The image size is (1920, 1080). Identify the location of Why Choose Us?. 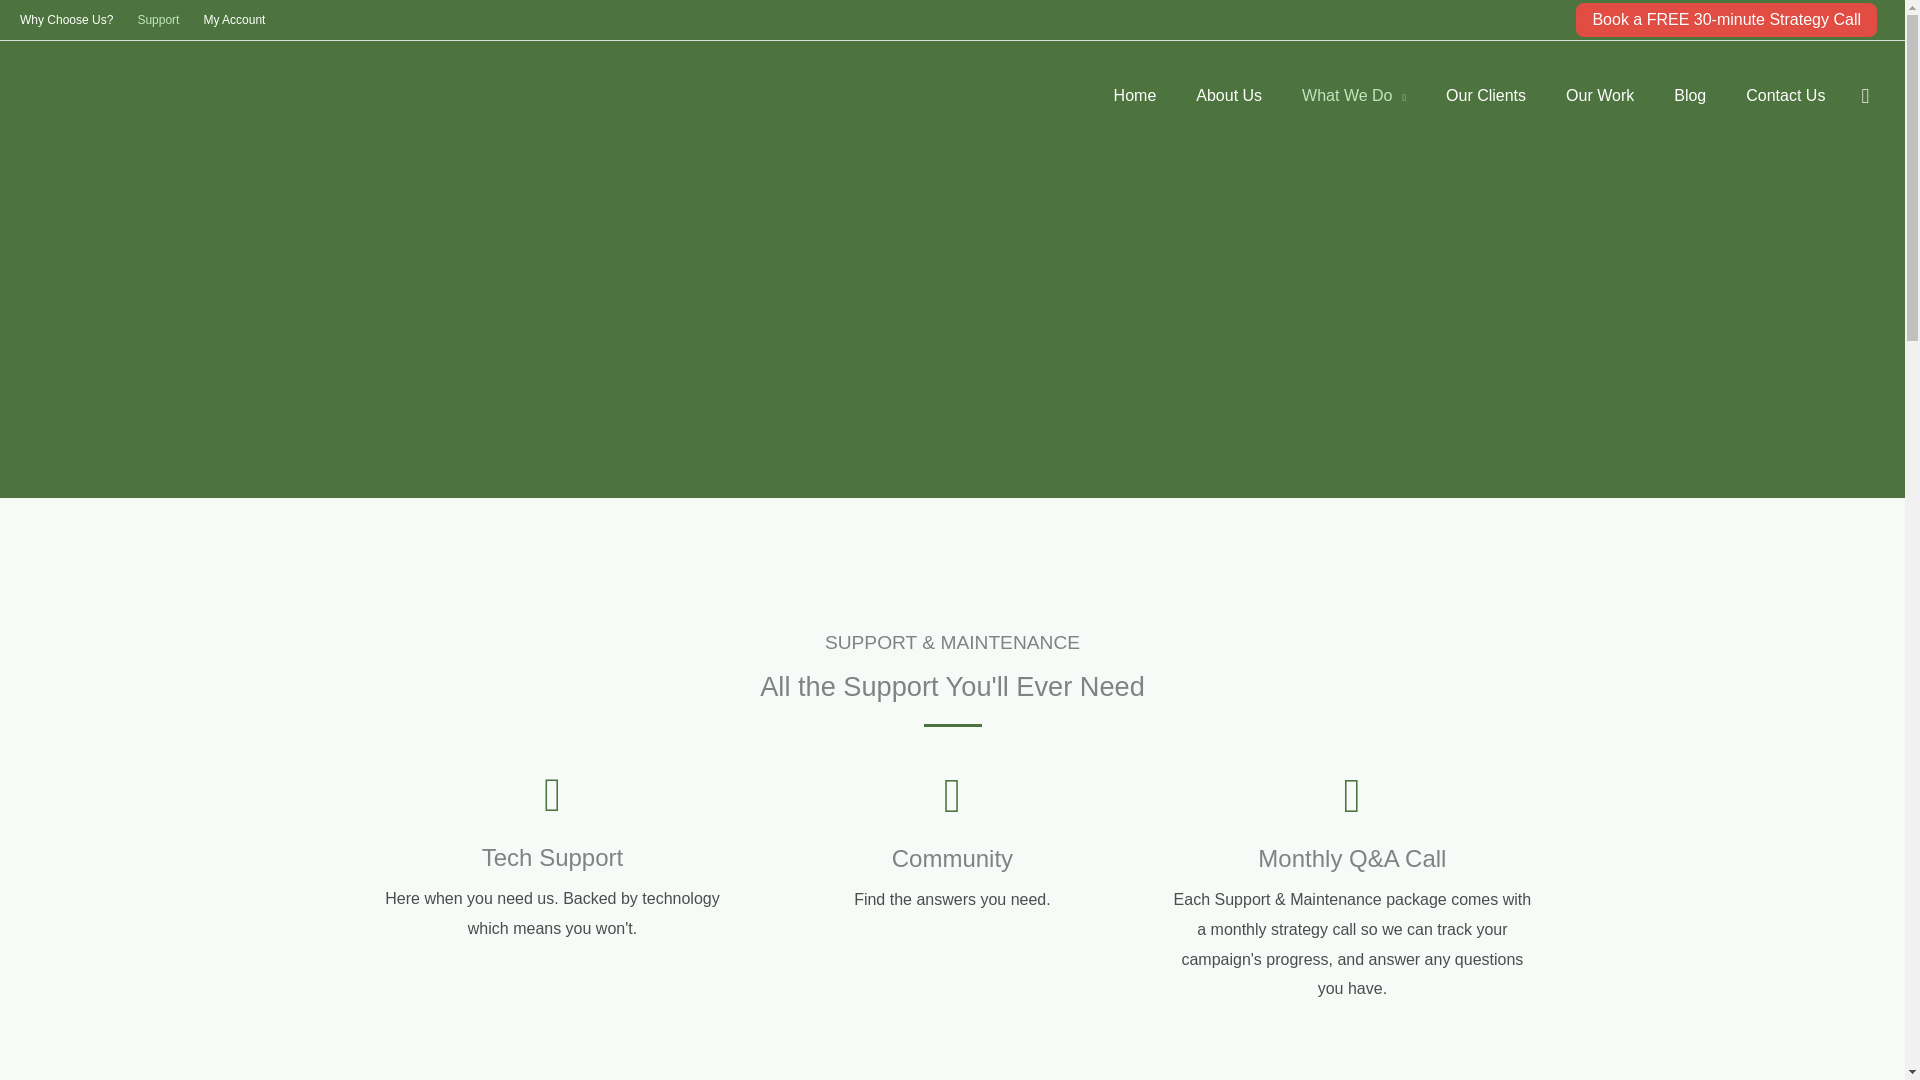
(72, 20).